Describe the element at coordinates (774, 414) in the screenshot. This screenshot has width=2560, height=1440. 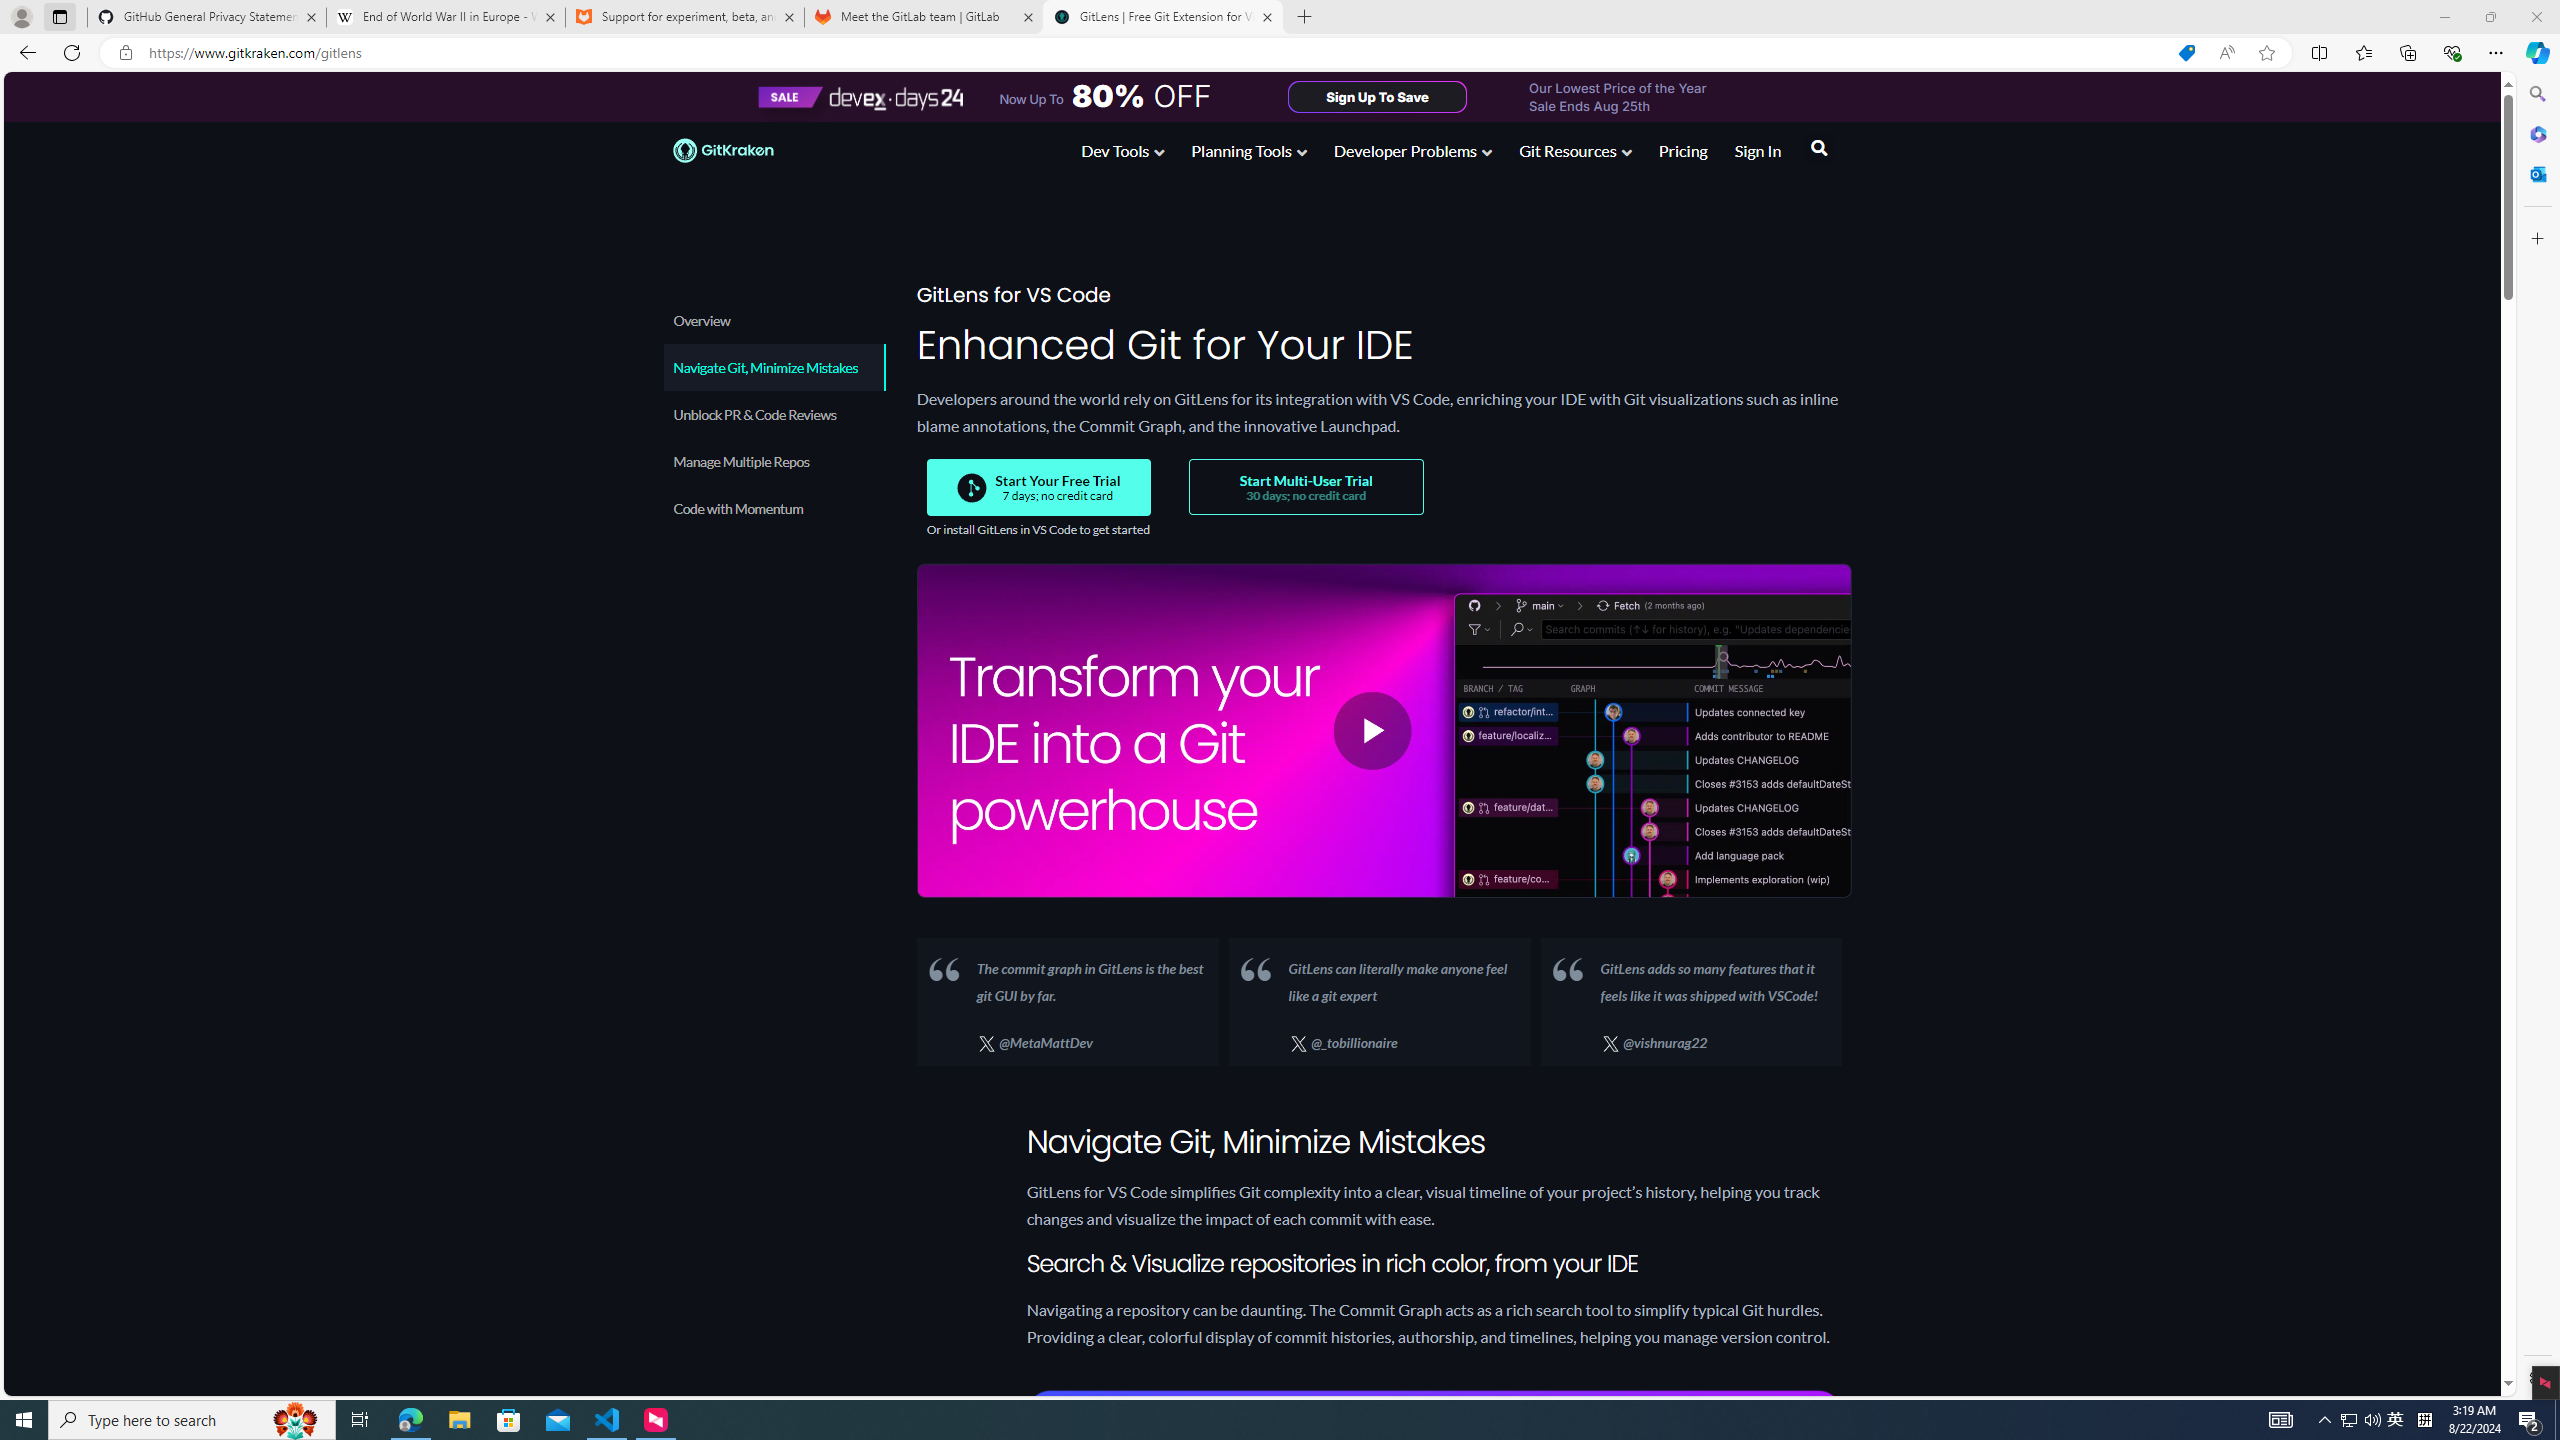
I see `Code with Momentum` at that location.